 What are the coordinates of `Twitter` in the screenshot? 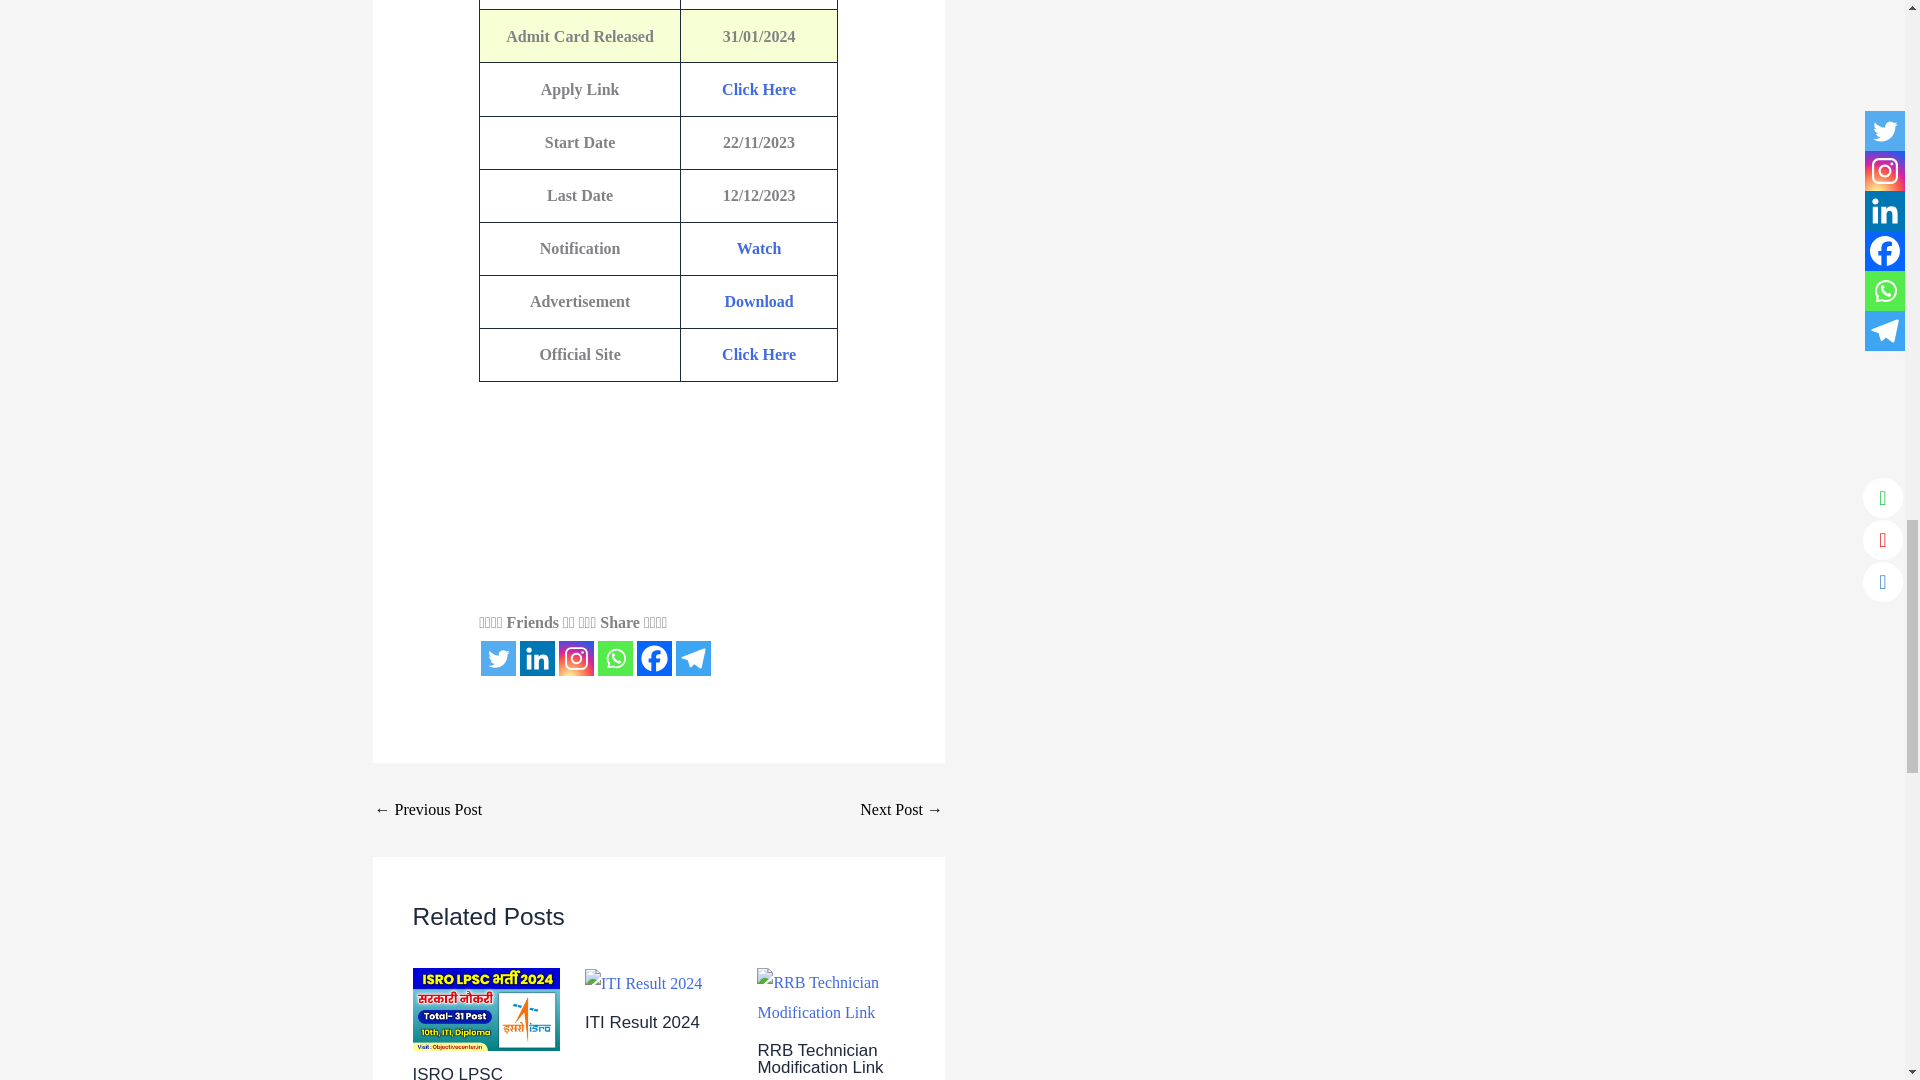 It's located at (498, 658).